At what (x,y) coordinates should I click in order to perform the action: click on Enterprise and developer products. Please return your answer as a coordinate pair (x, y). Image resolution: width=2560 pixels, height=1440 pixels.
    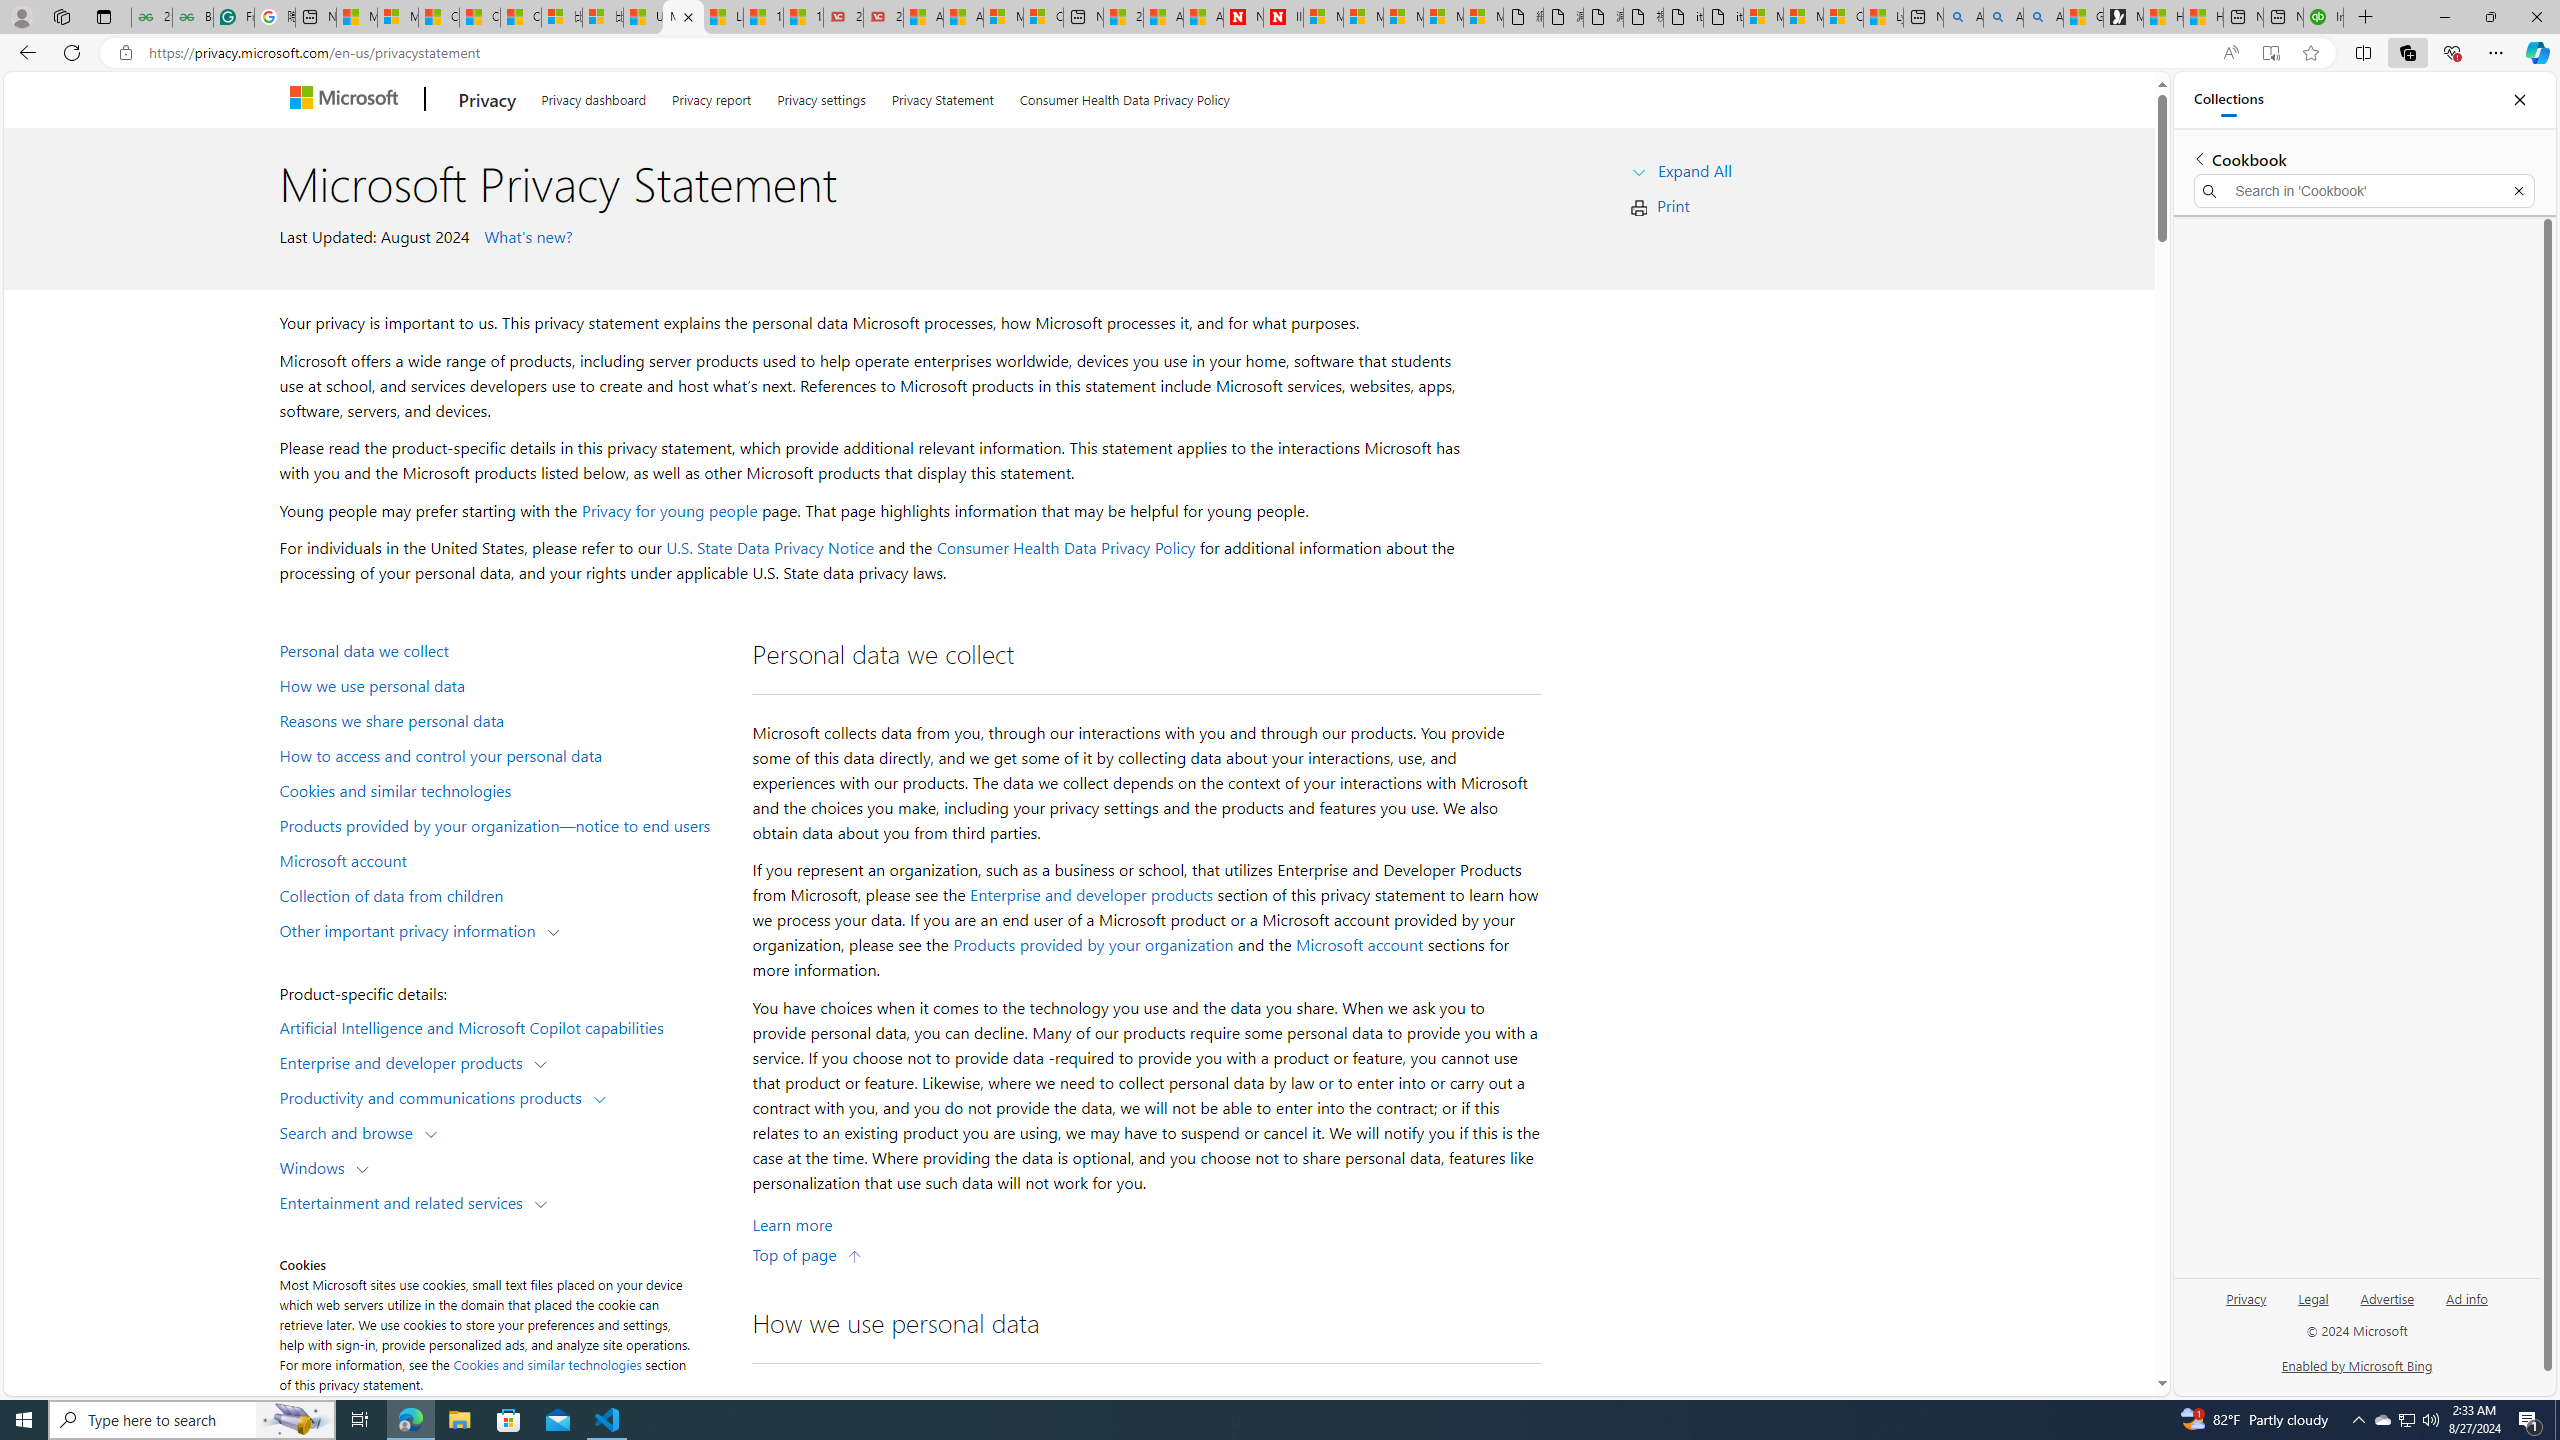
    Looking at the image, I should click on (1092, 894).